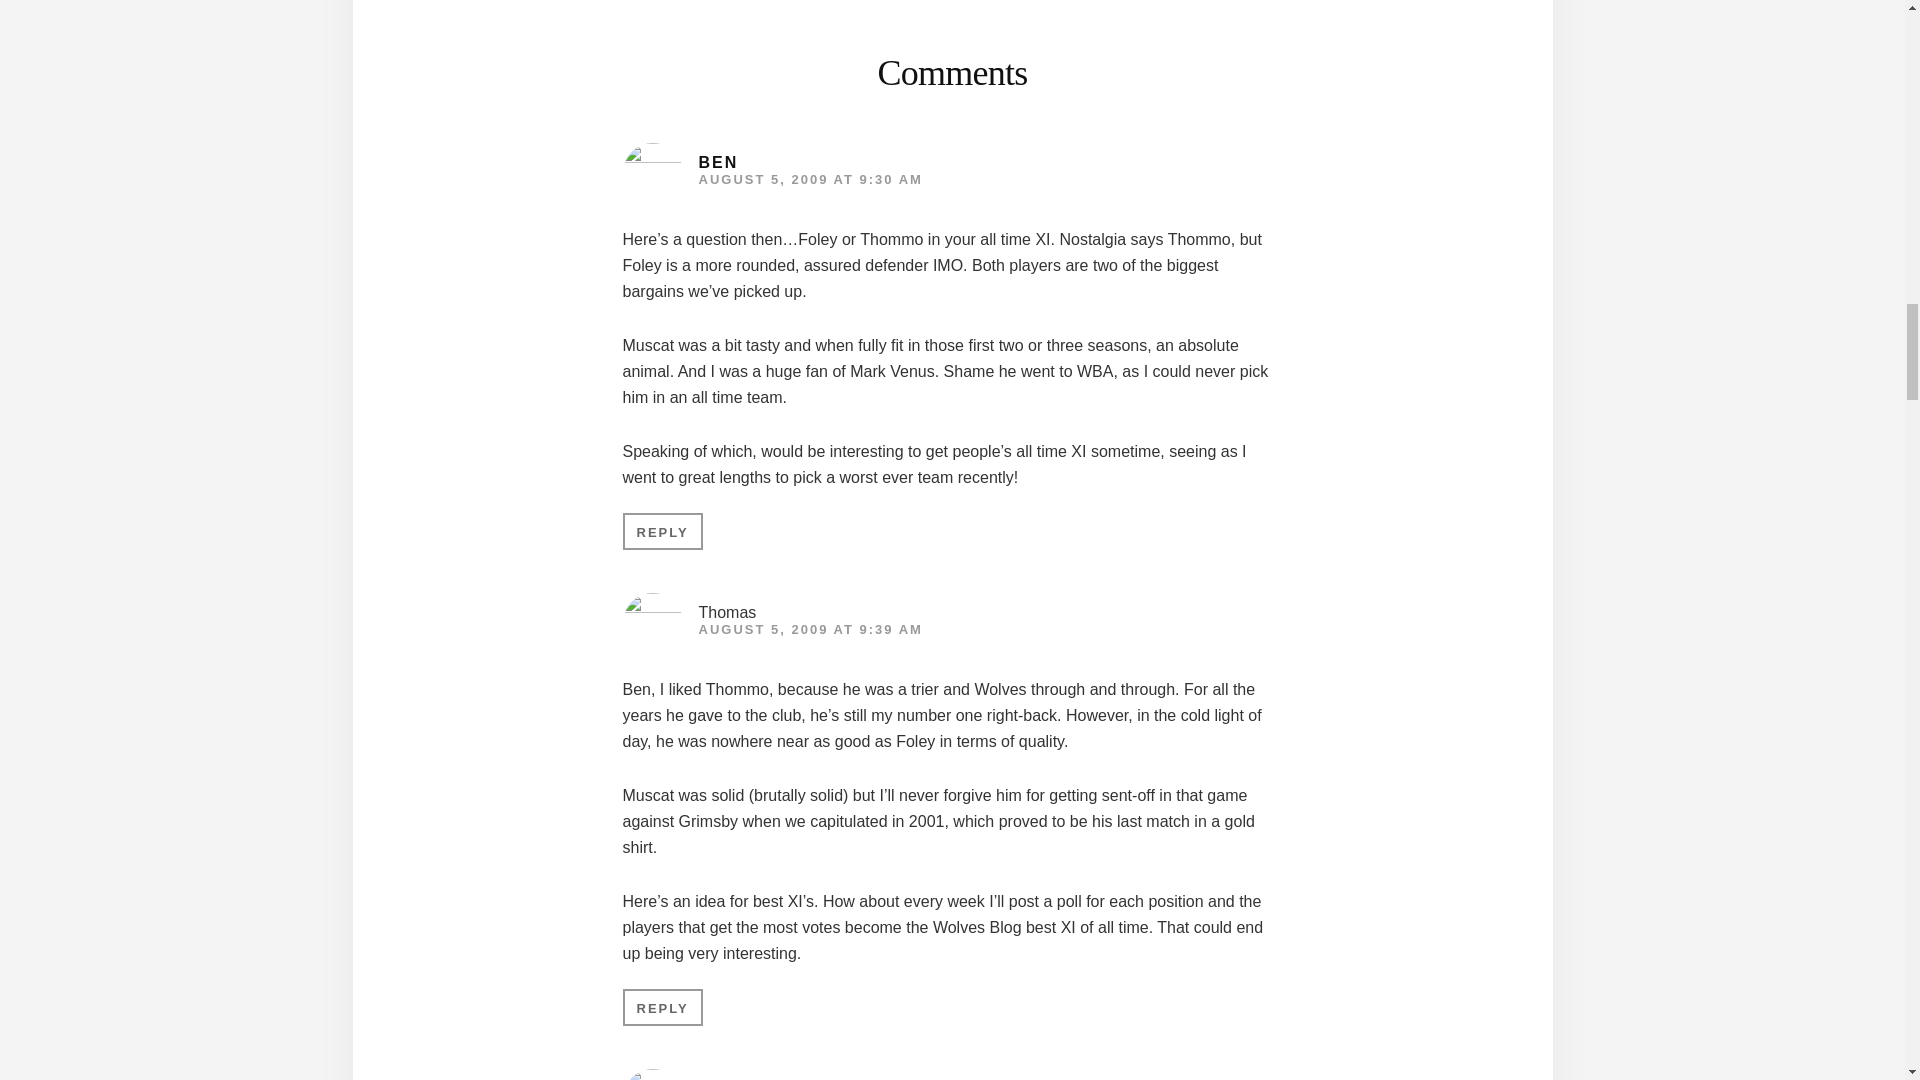 This screenshot has height=1080, width=1920. I want to click on AUGUST 5, 2009 AT 9:30 AM, so click(810, 178).